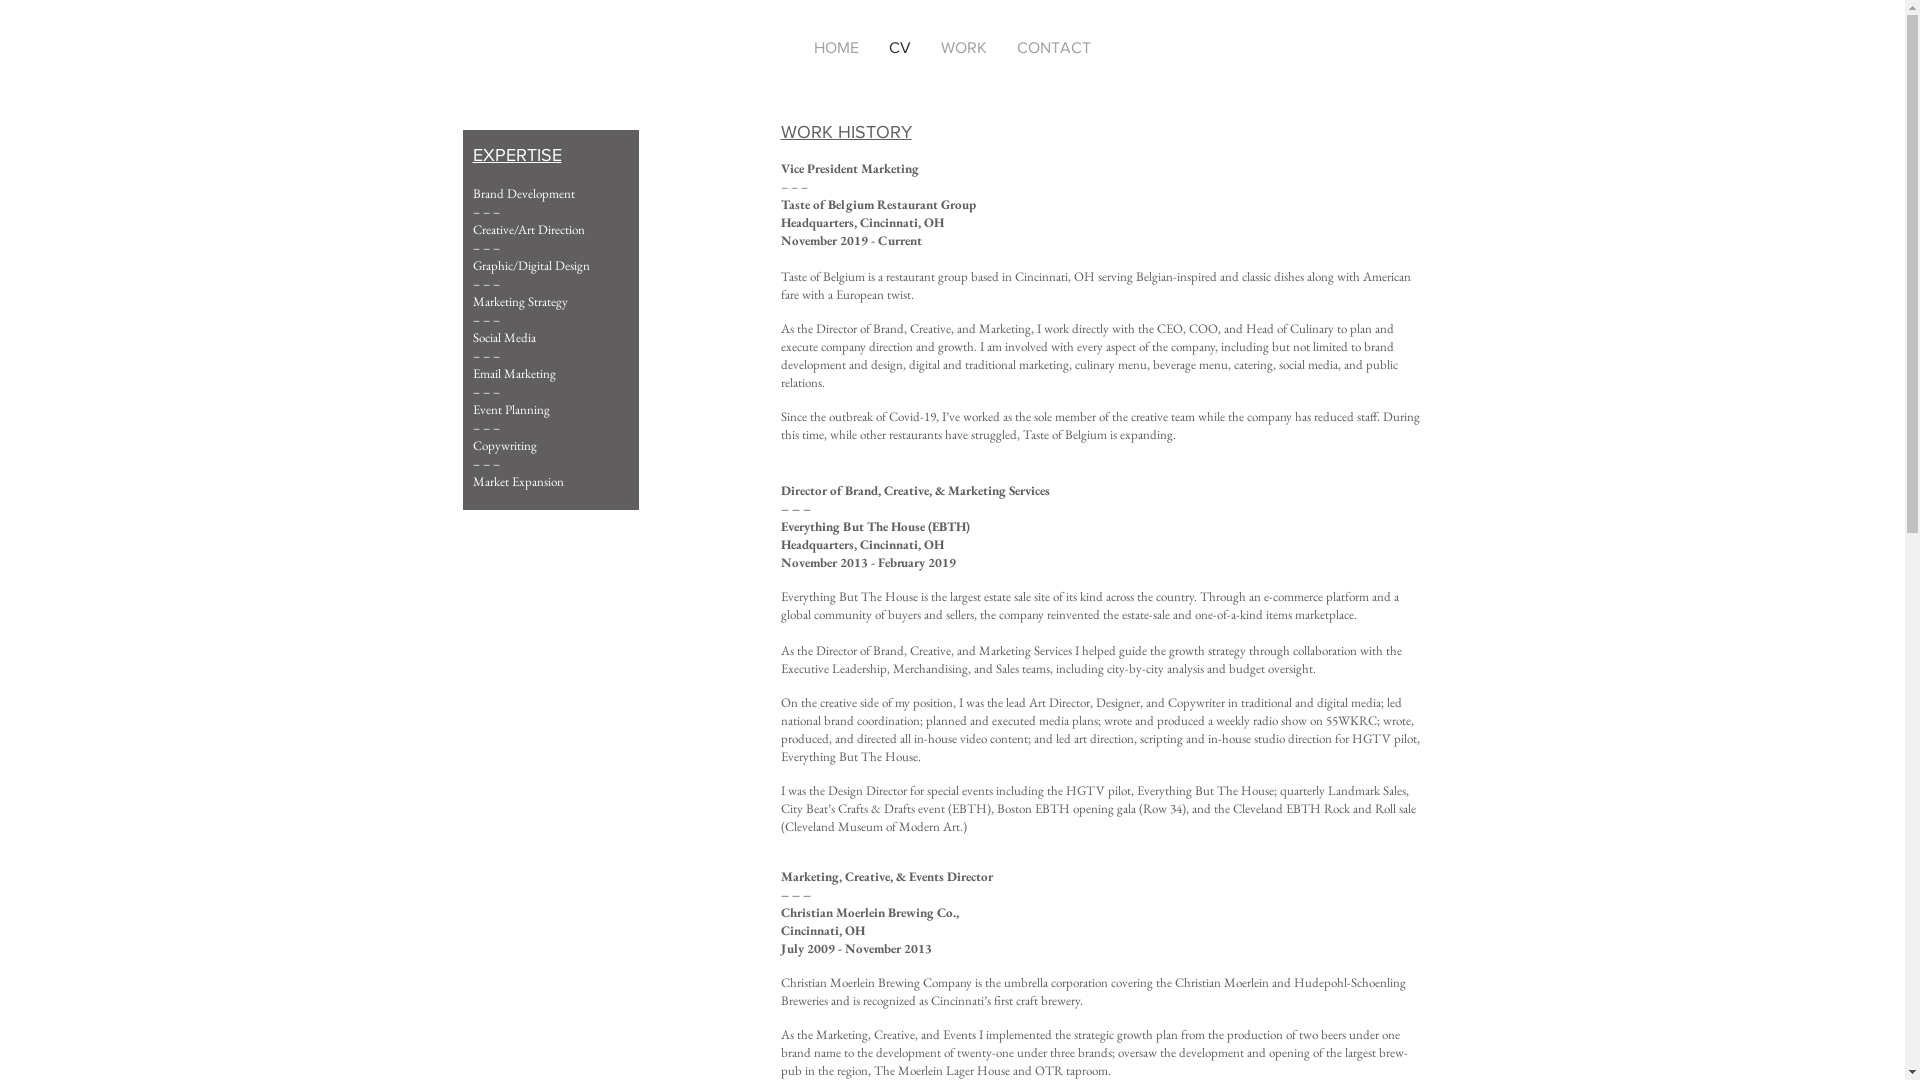 This screenshot has height=1080, width=1920. I want to click on HOME, so click(836, 48).